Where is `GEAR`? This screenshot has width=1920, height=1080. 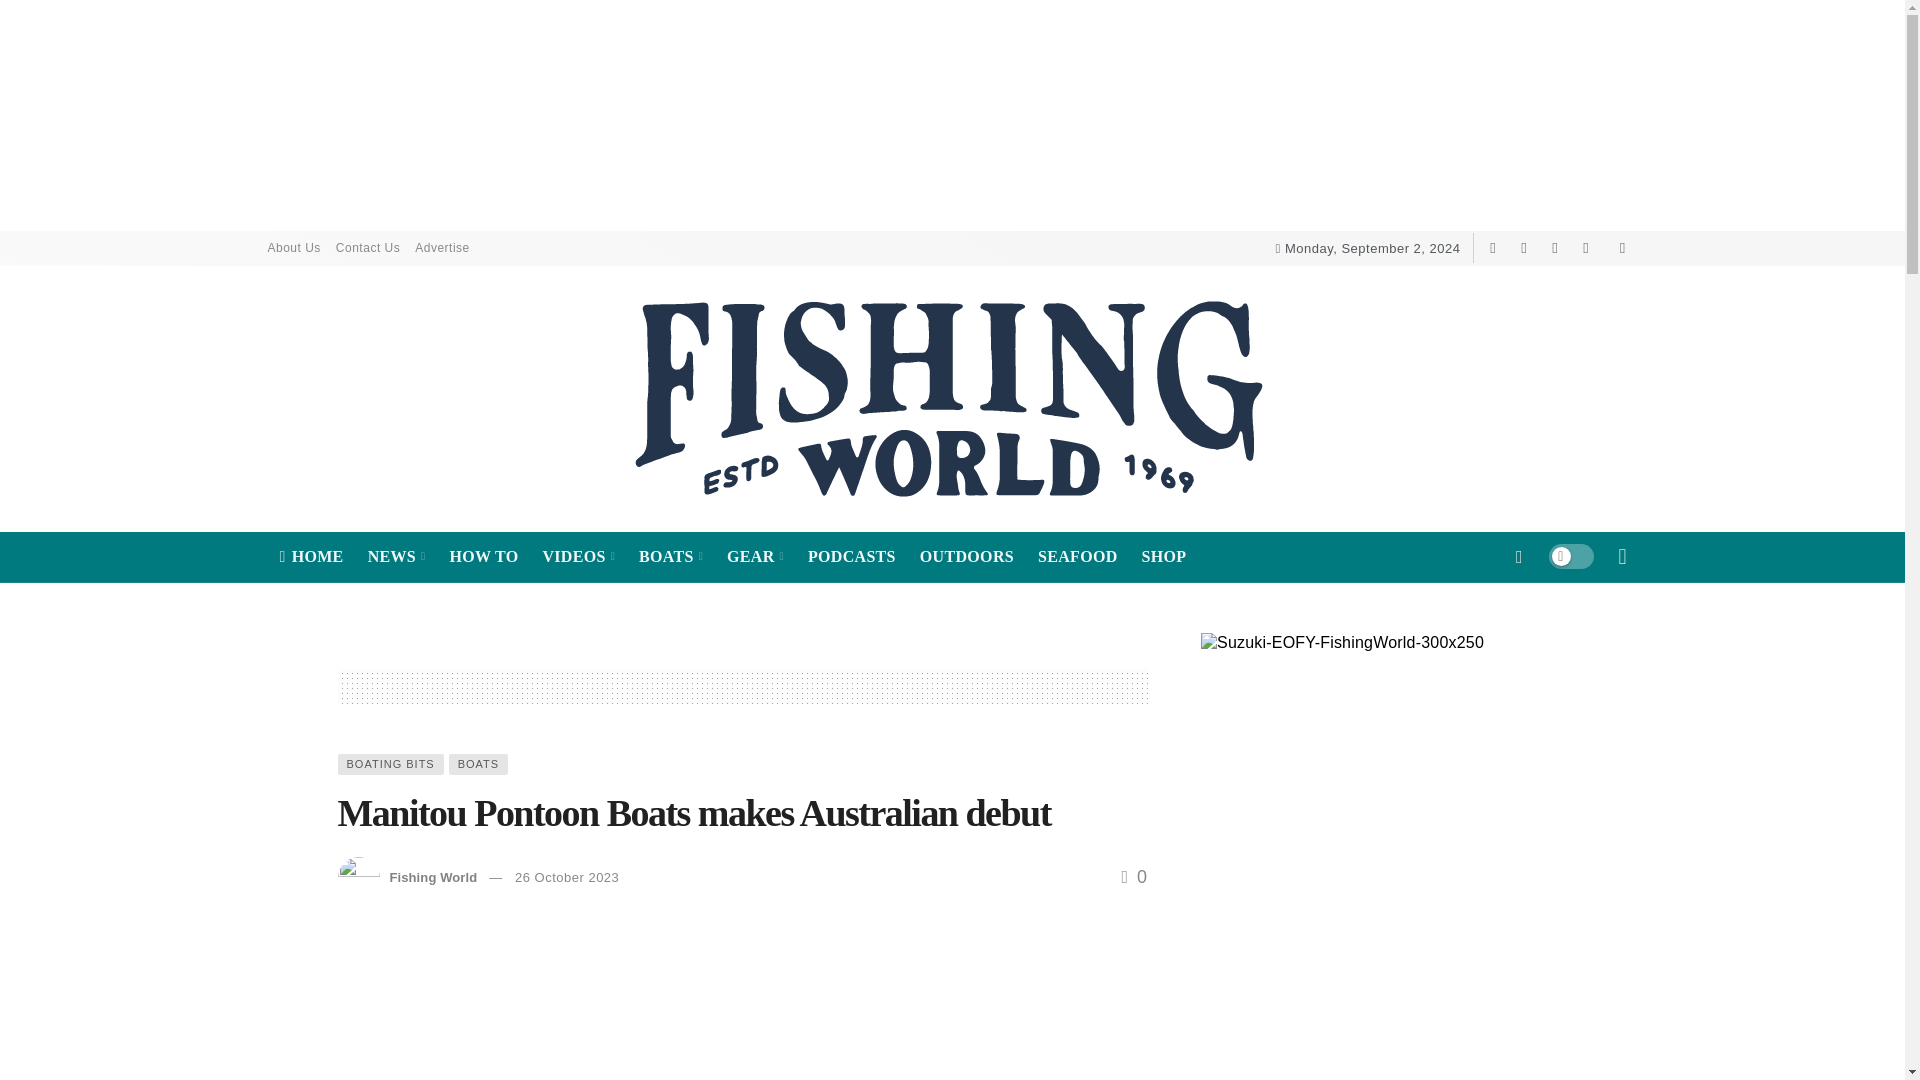
GEAR is located at coordinates (755, 557).